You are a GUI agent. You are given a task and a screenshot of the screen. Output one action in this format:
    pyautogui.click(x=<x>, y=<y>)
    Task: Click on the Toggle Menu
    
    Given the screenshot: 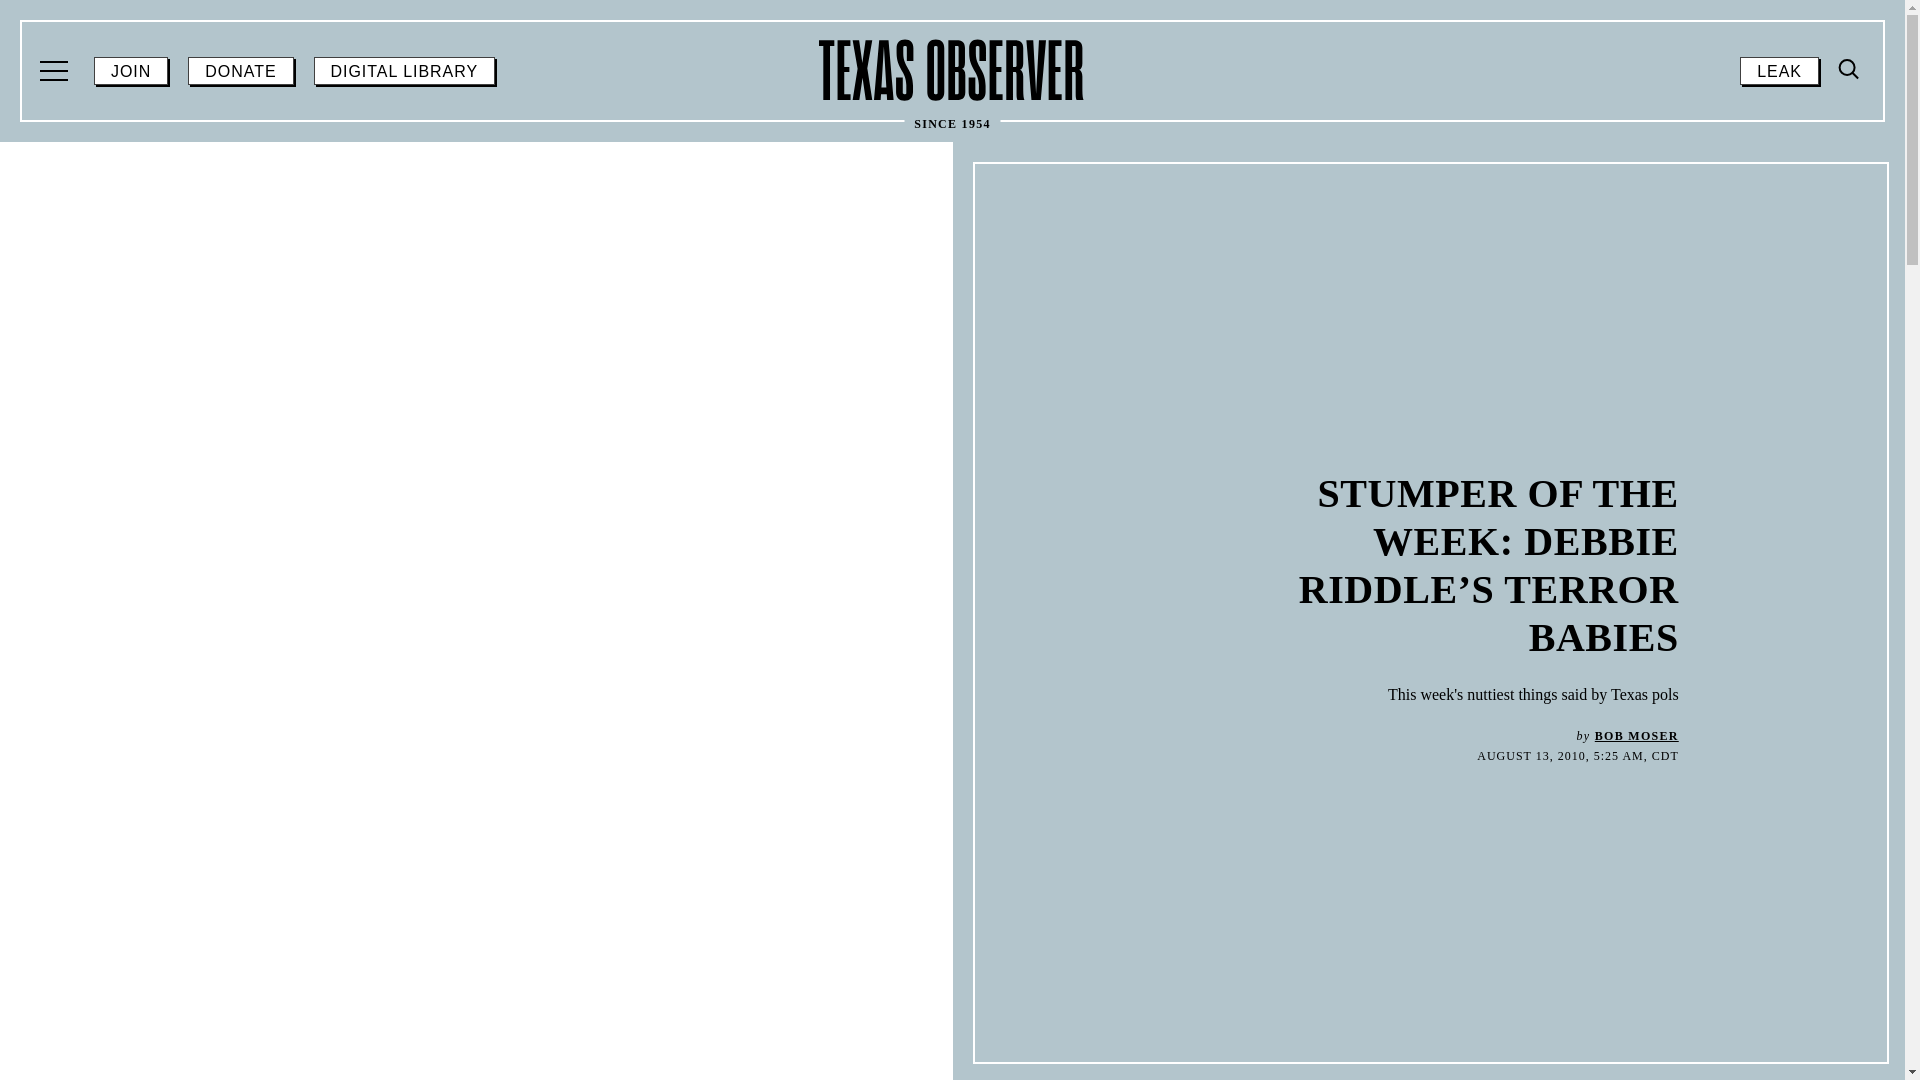 What is the action you would take?
    pyautogui.click(x=56, y=71)
    